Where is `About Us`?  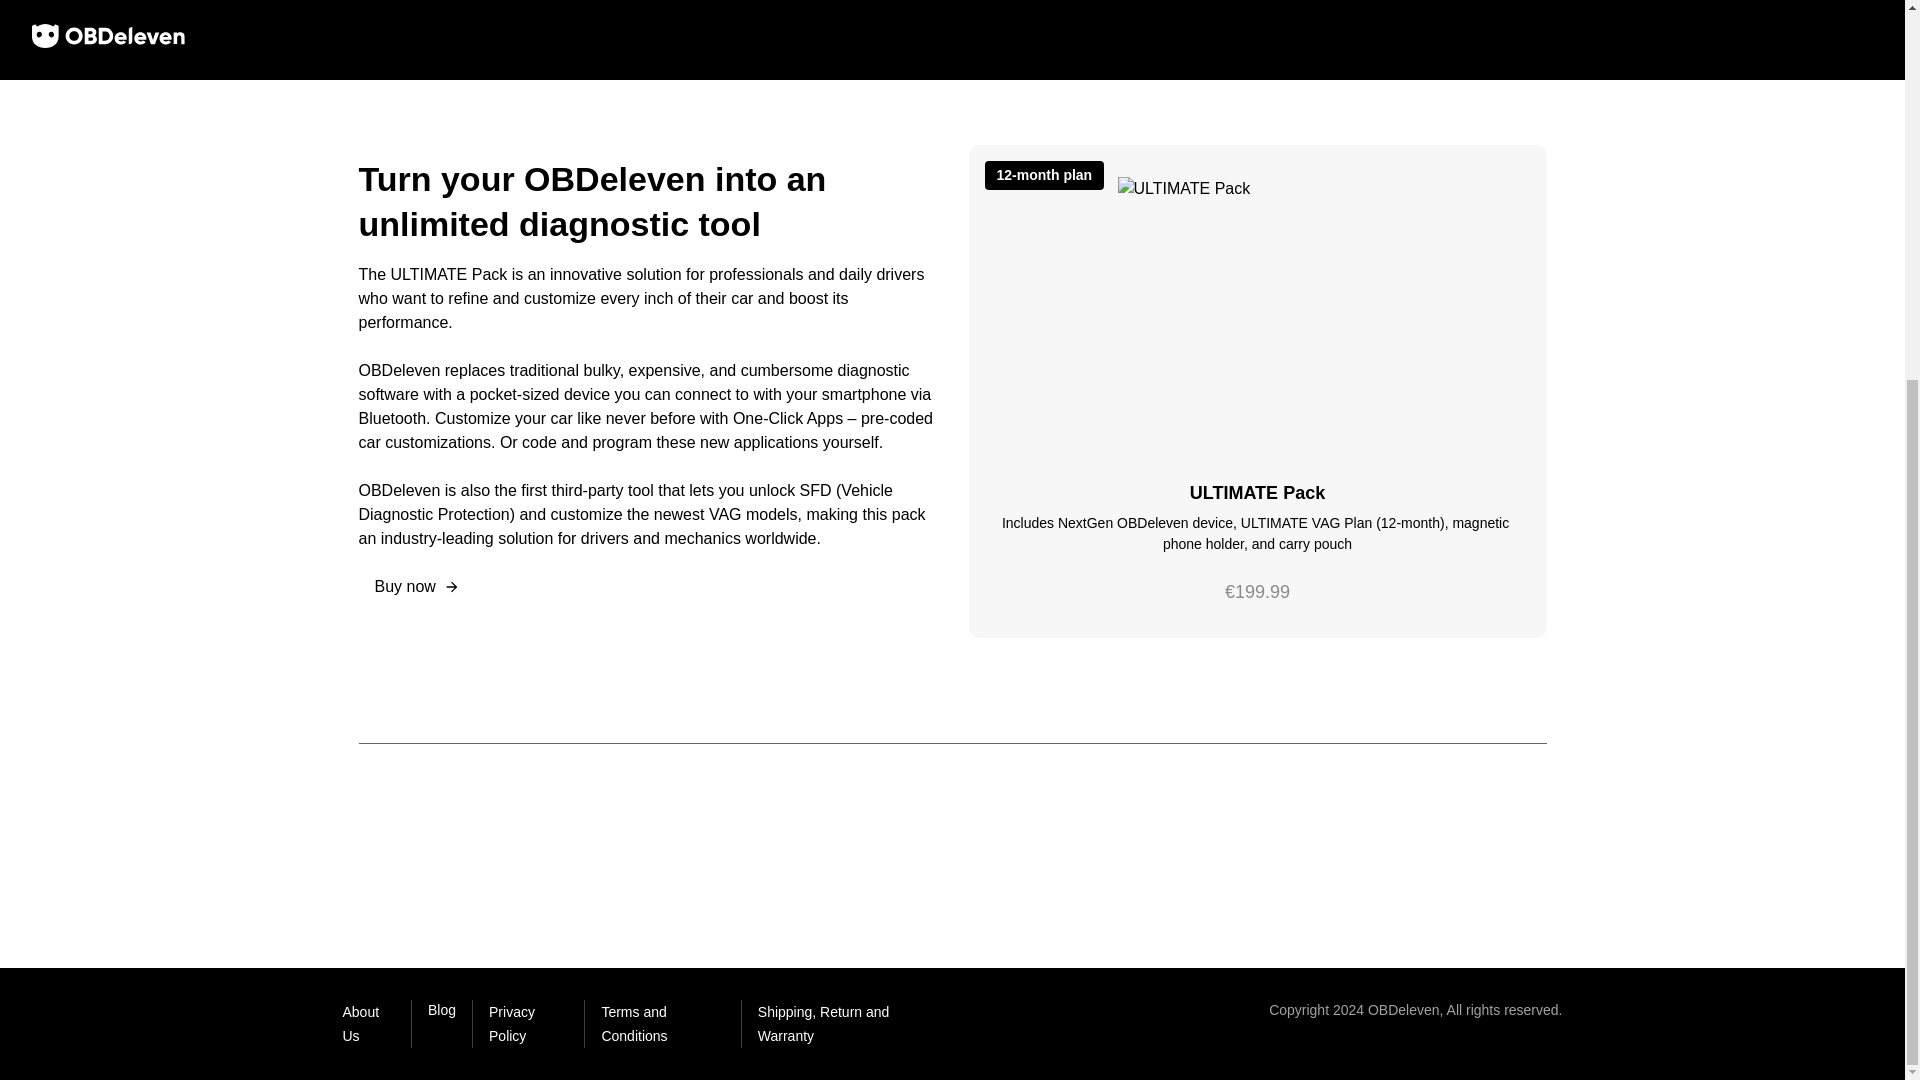
About Us is located at coordinates (367, 1024).